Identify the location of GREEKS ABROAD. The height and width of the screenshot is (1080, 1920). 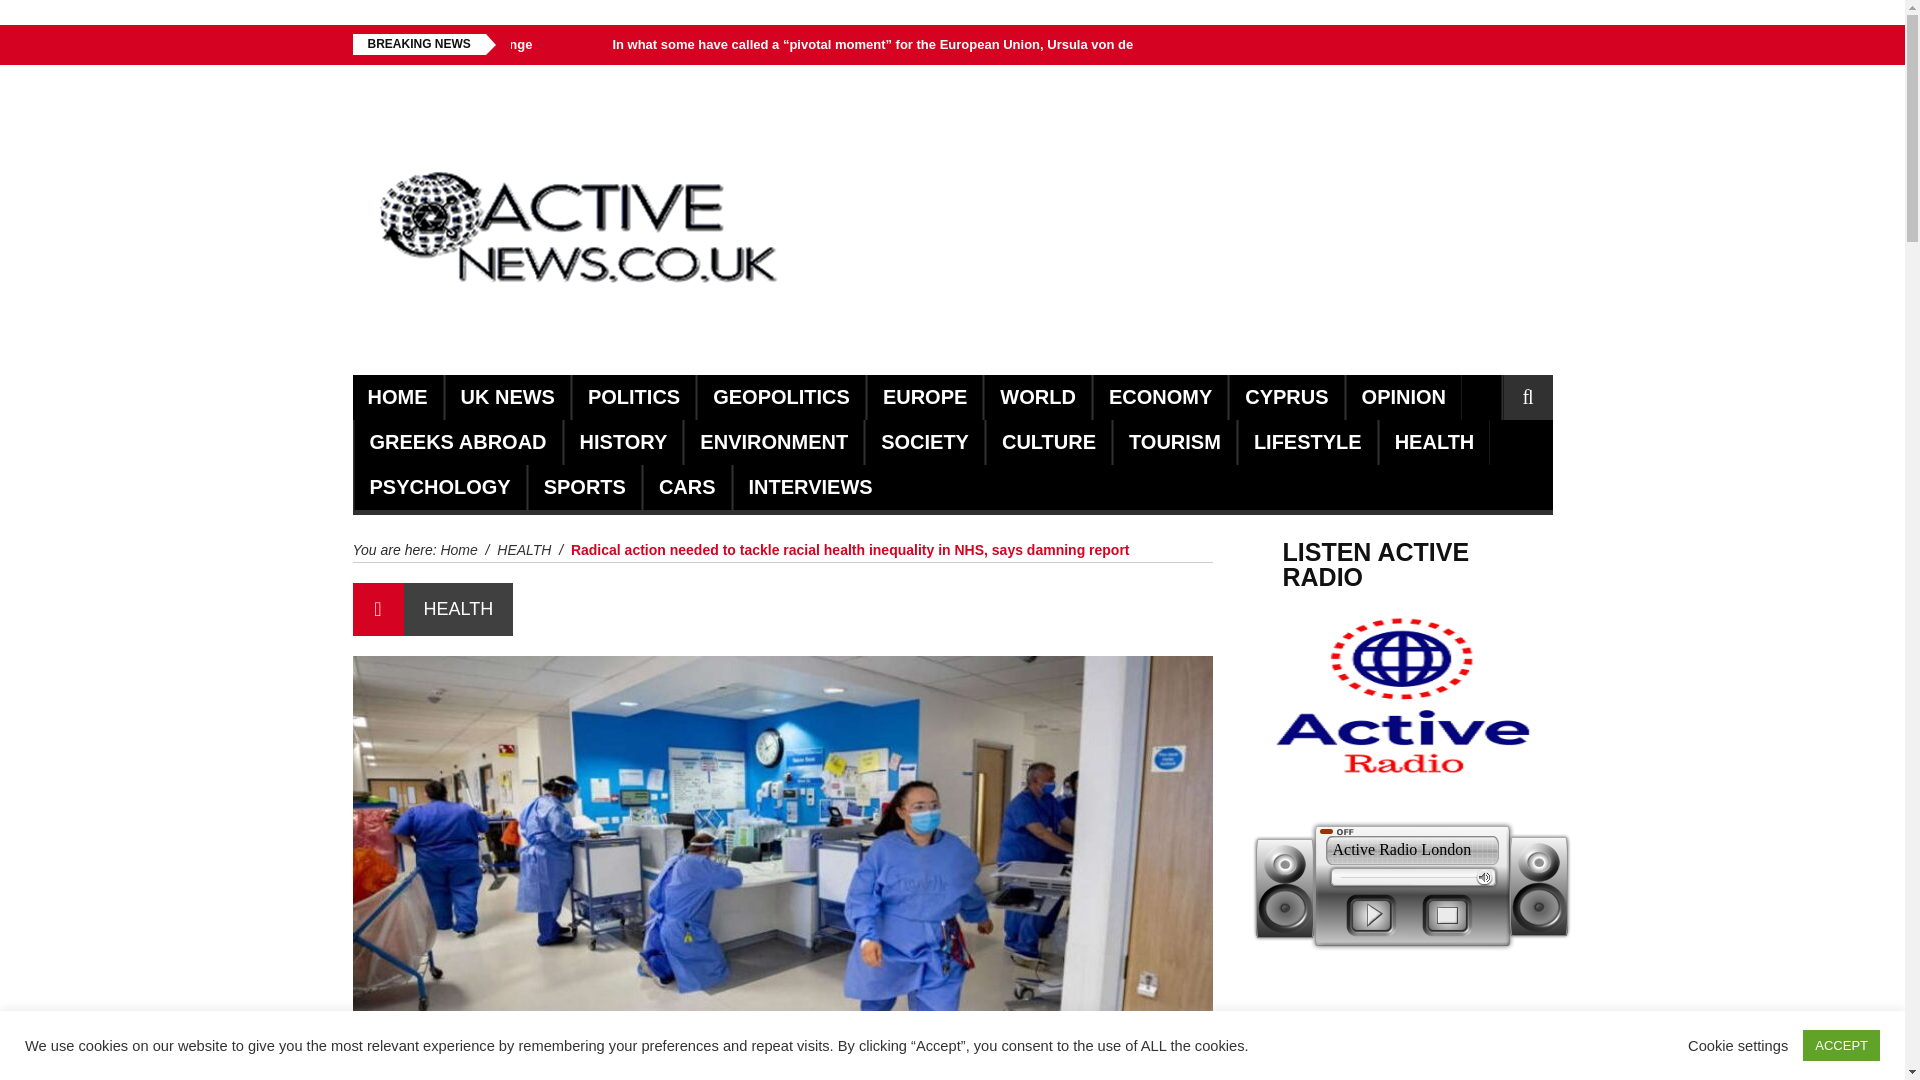
(458, 442).